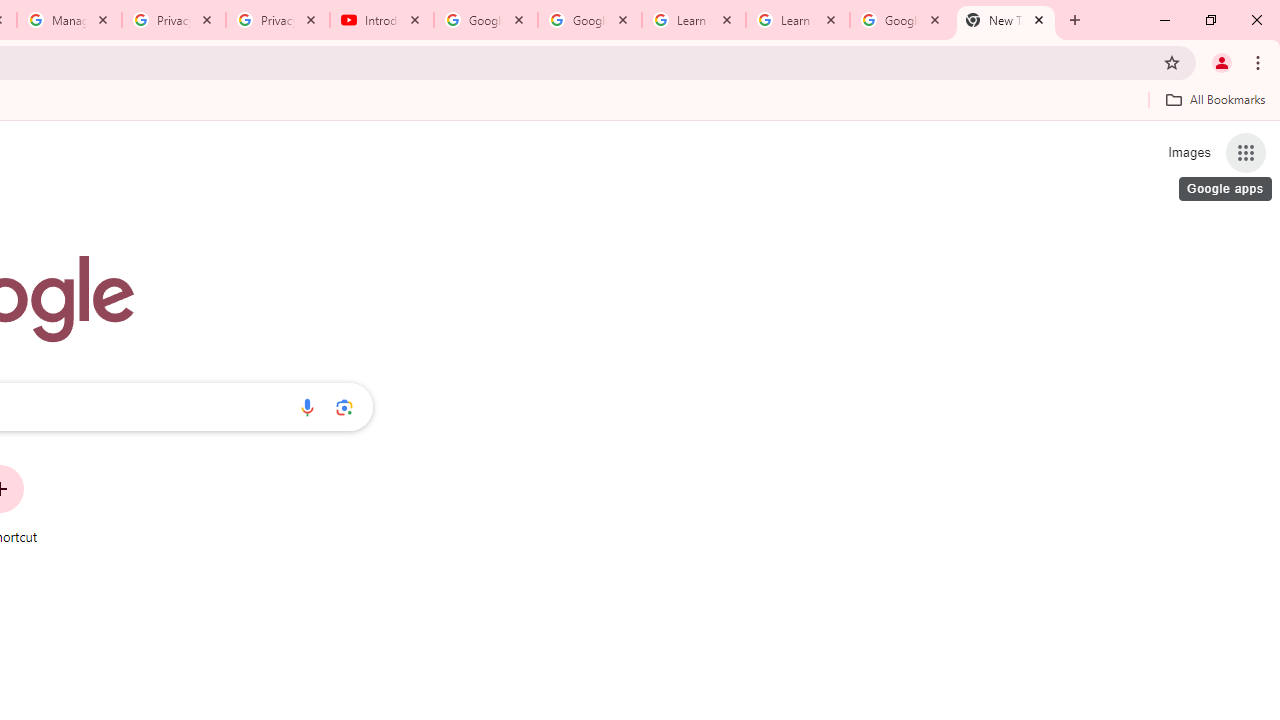 The width and height of the screenshot is (1280, 720). I want to click on Google Account Help, so click(590, 20).